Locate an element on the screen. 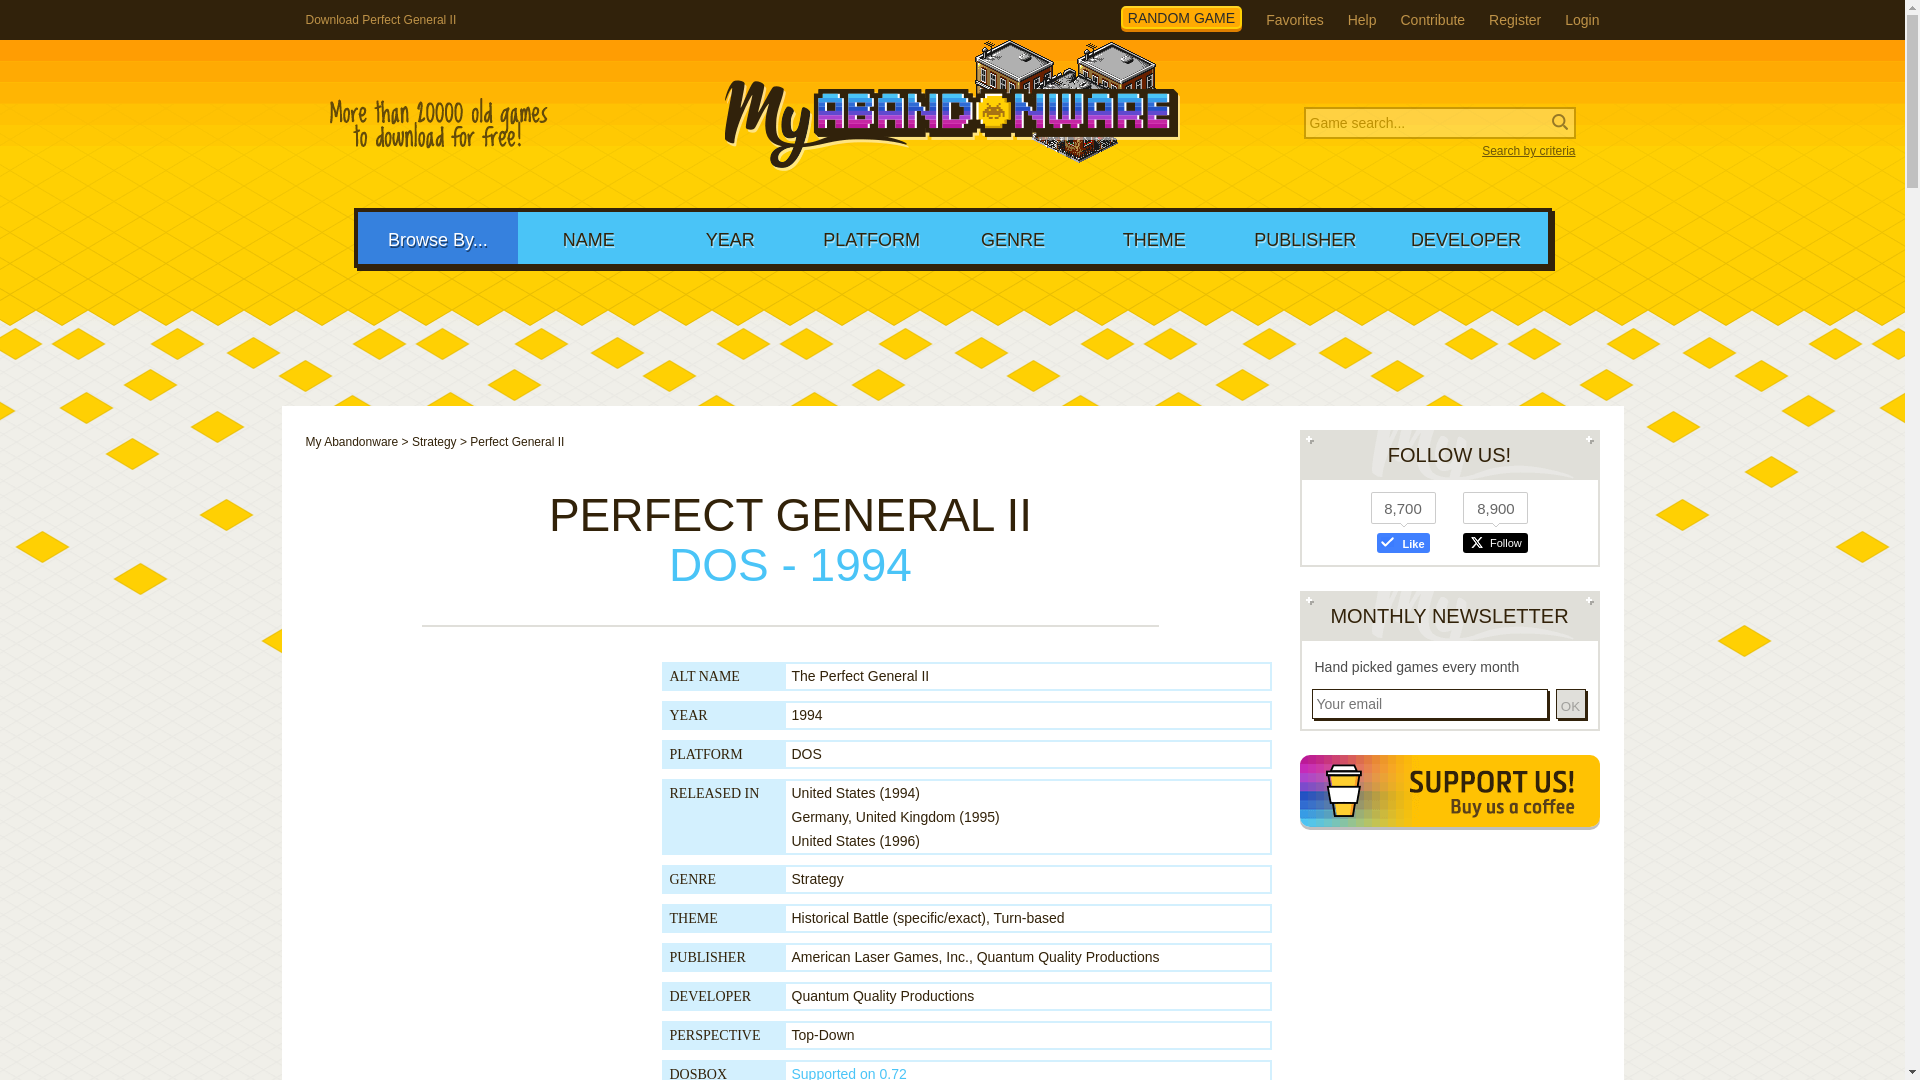 The width and height of the screenshot is (1920, 1080). Register is located at coordinates (1515, 20).